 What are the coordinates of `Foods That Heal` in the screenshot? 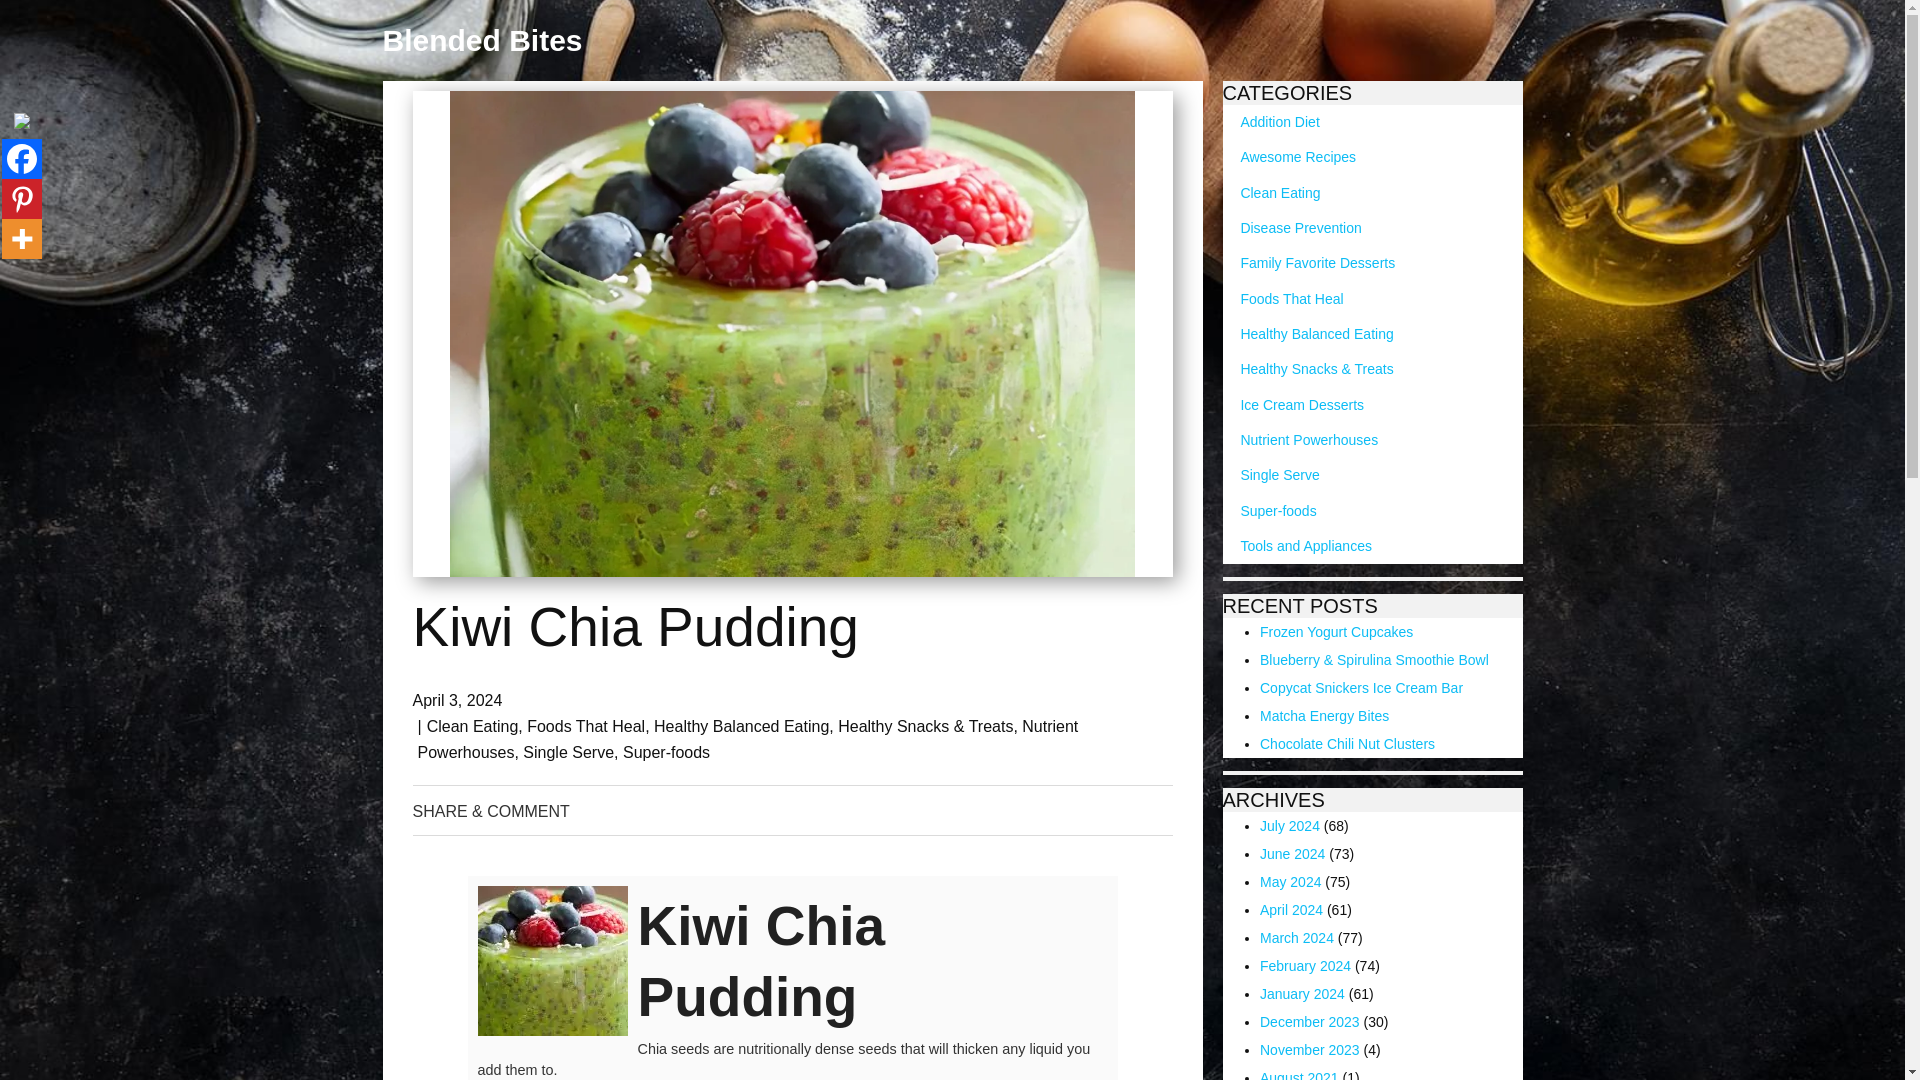 It's located at (586, 726).